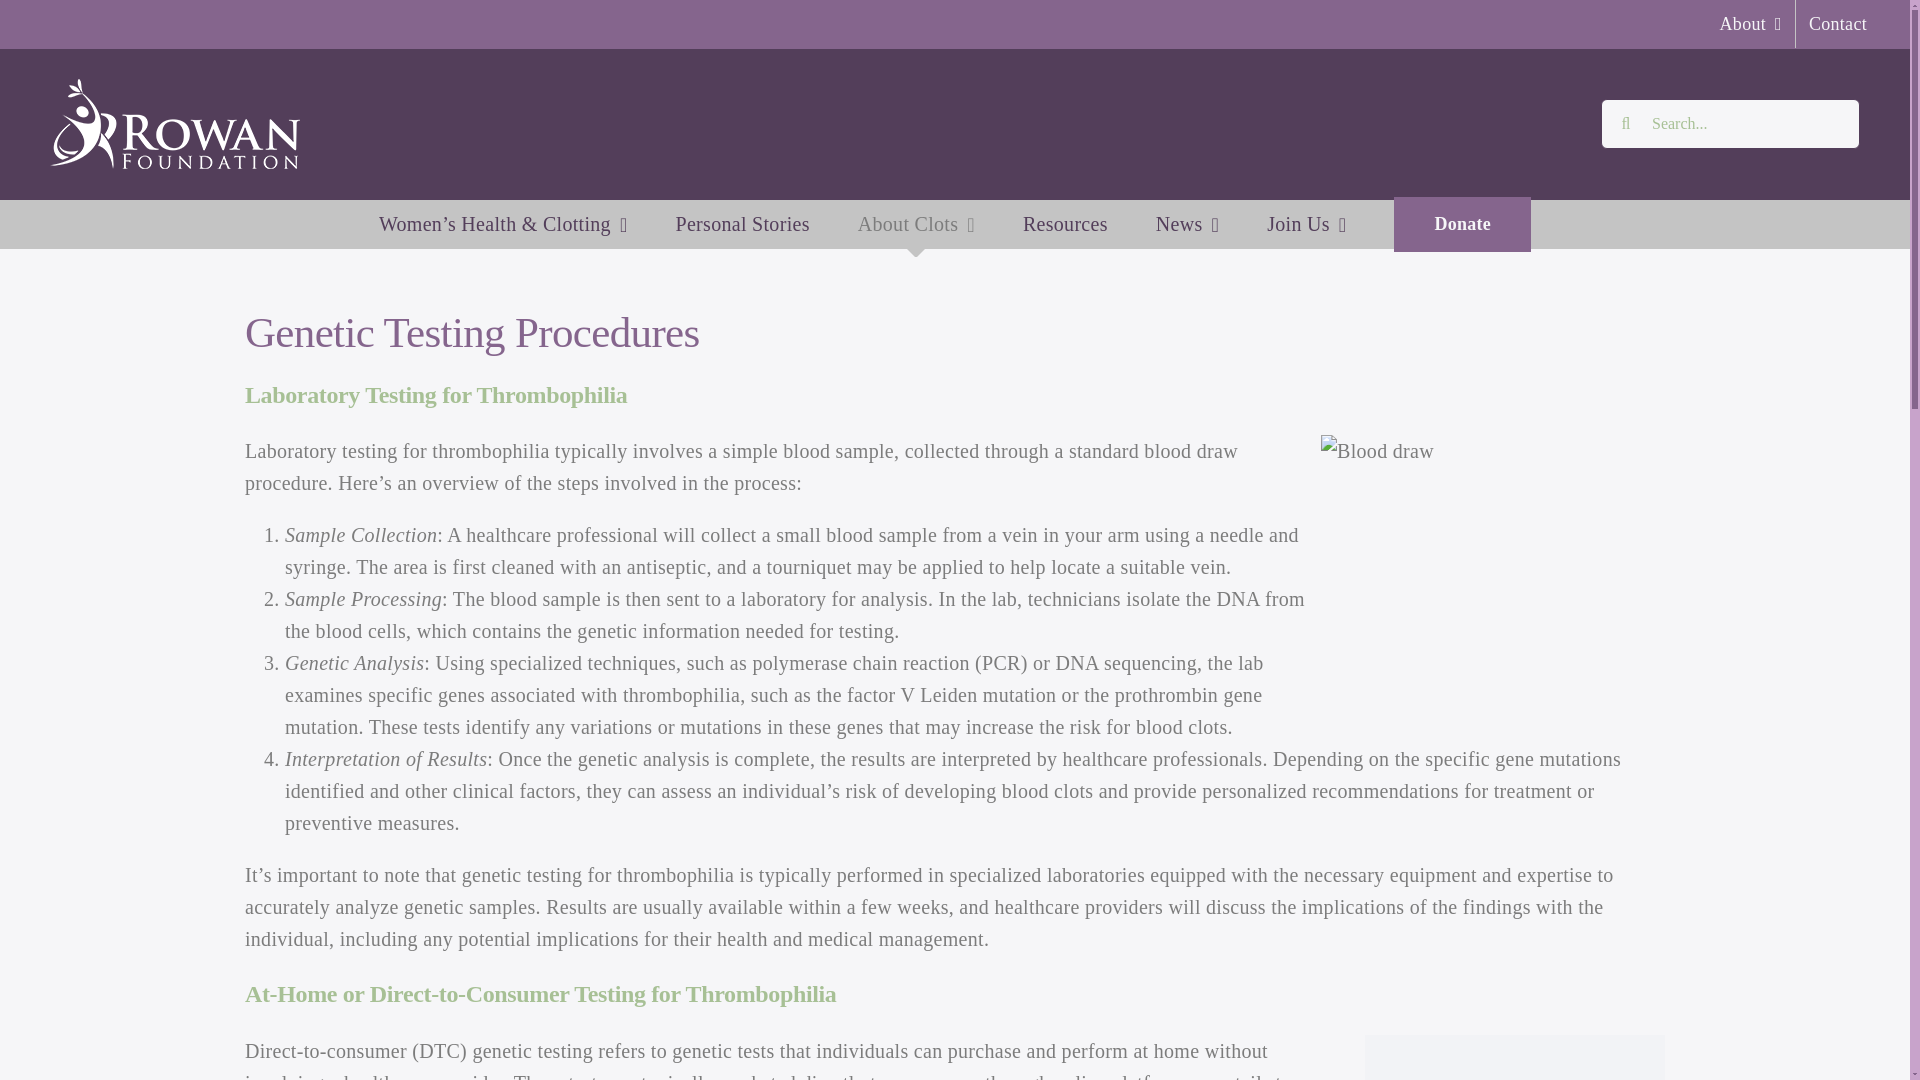 Image resolution: width=1920 pixels, height=1080 pixels. What do you see at coordinates (1462, 224) in the screenshot?
I see `Donate` at bounding box center [1462, 224].